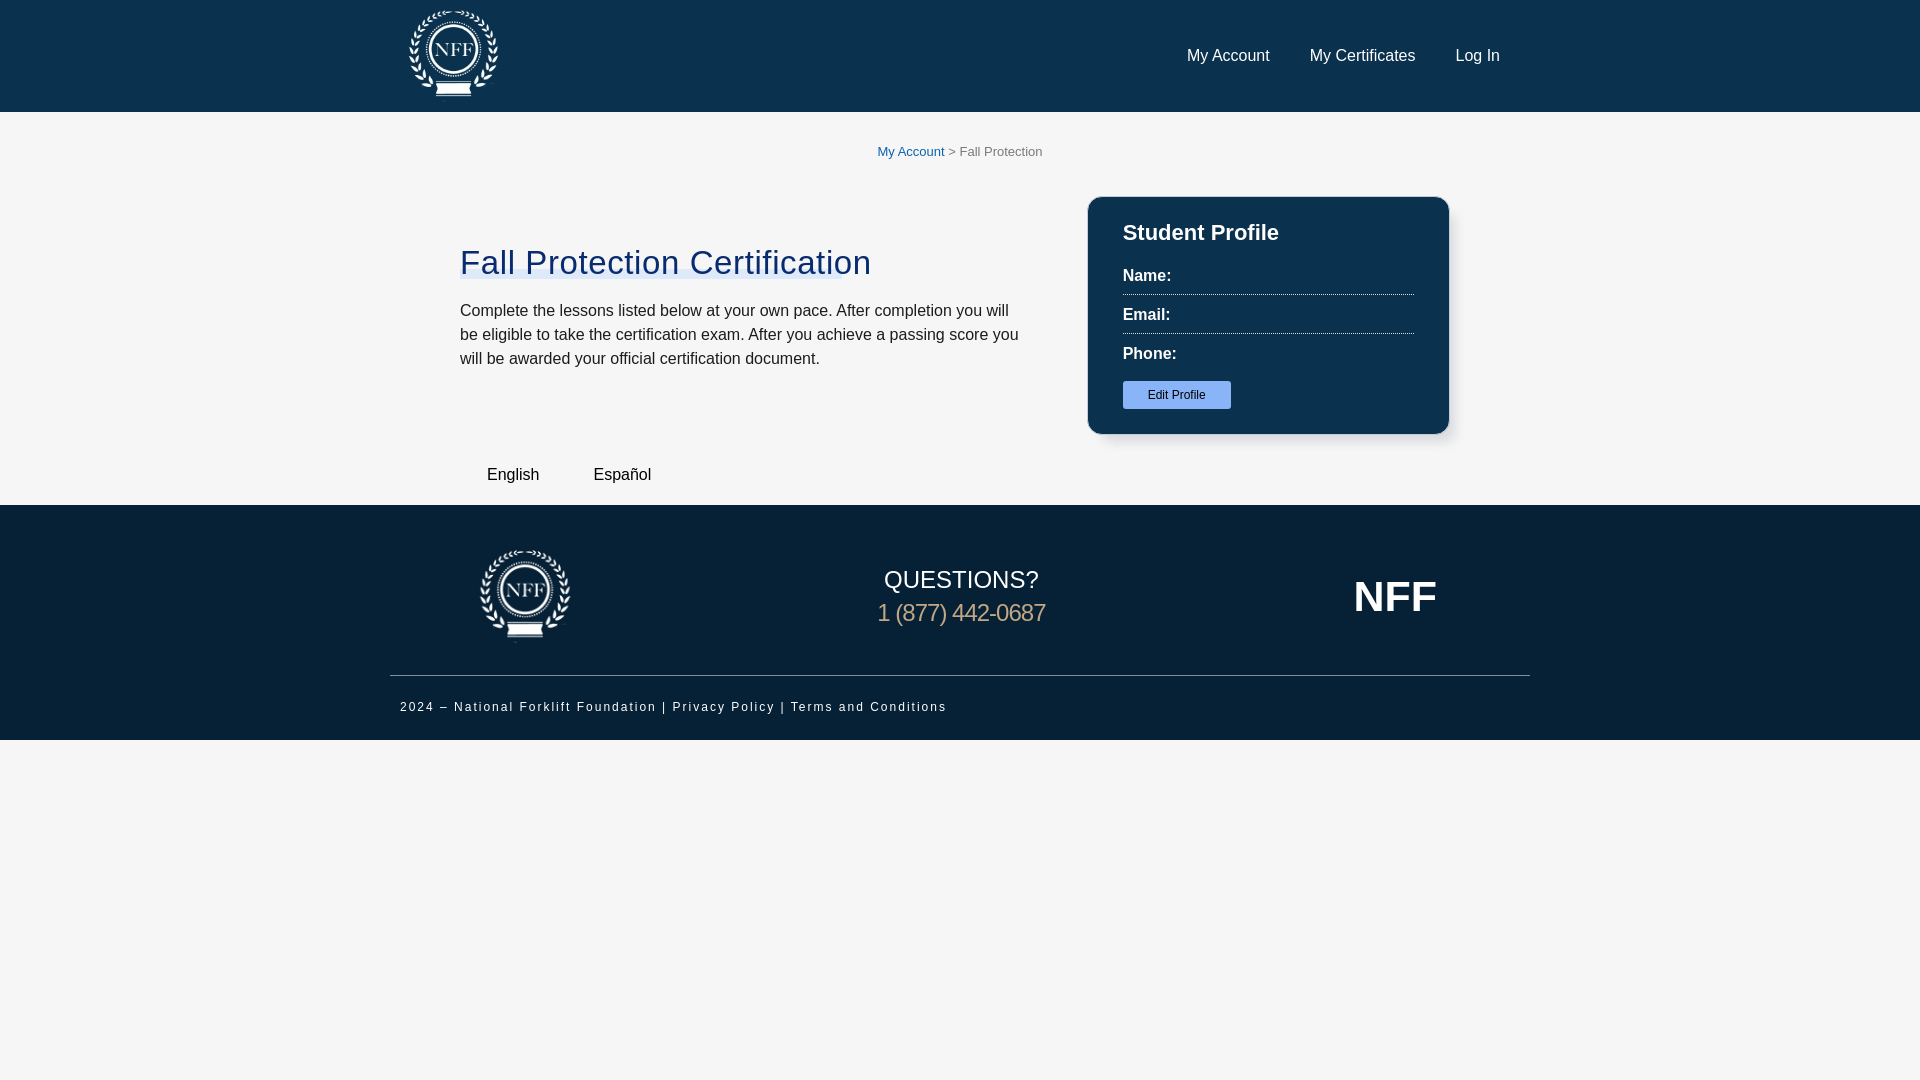 This screenshot has height=1080, width=1920. Describe the element at coordinates (868, 706) in the screenshot. I see `Terms and Conditions` at that location.